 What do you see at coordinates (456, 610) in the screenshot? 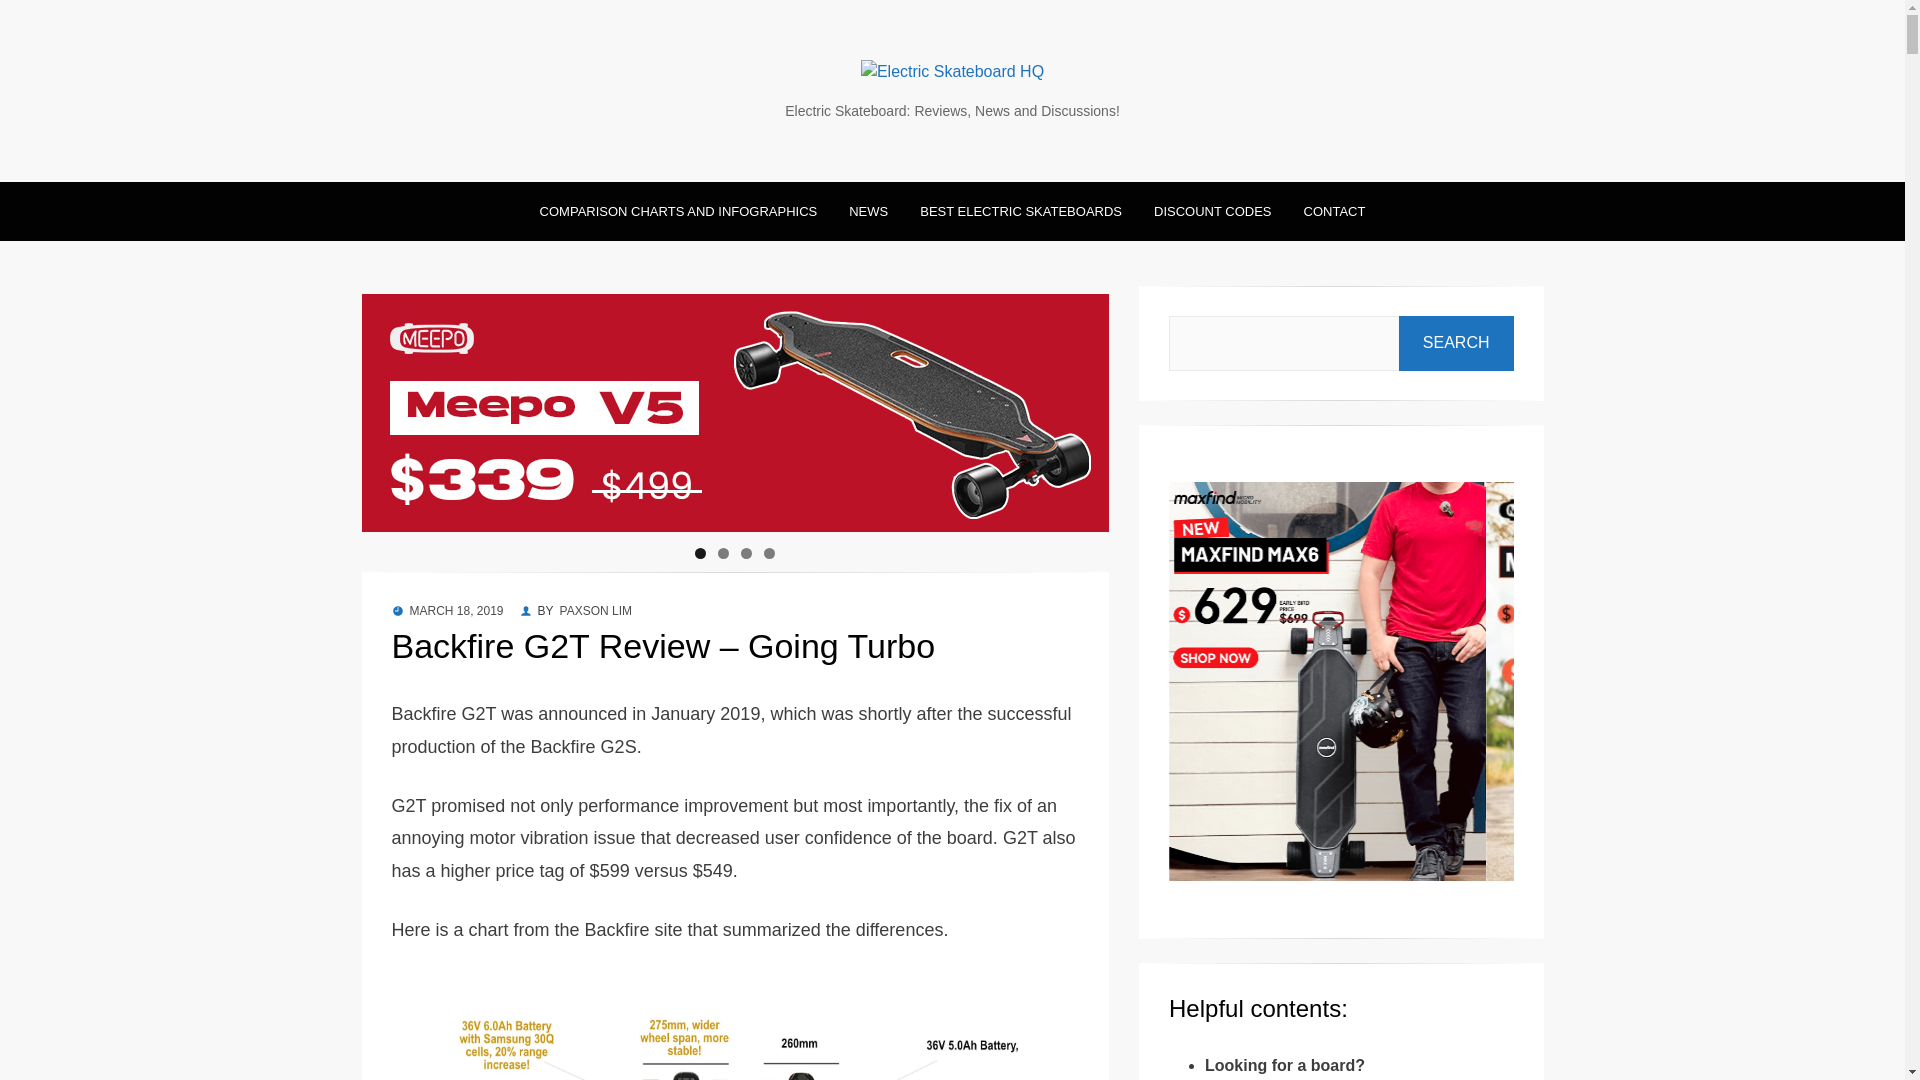
I see `MARCH 18, 2019` at bounding box center [456, 610].